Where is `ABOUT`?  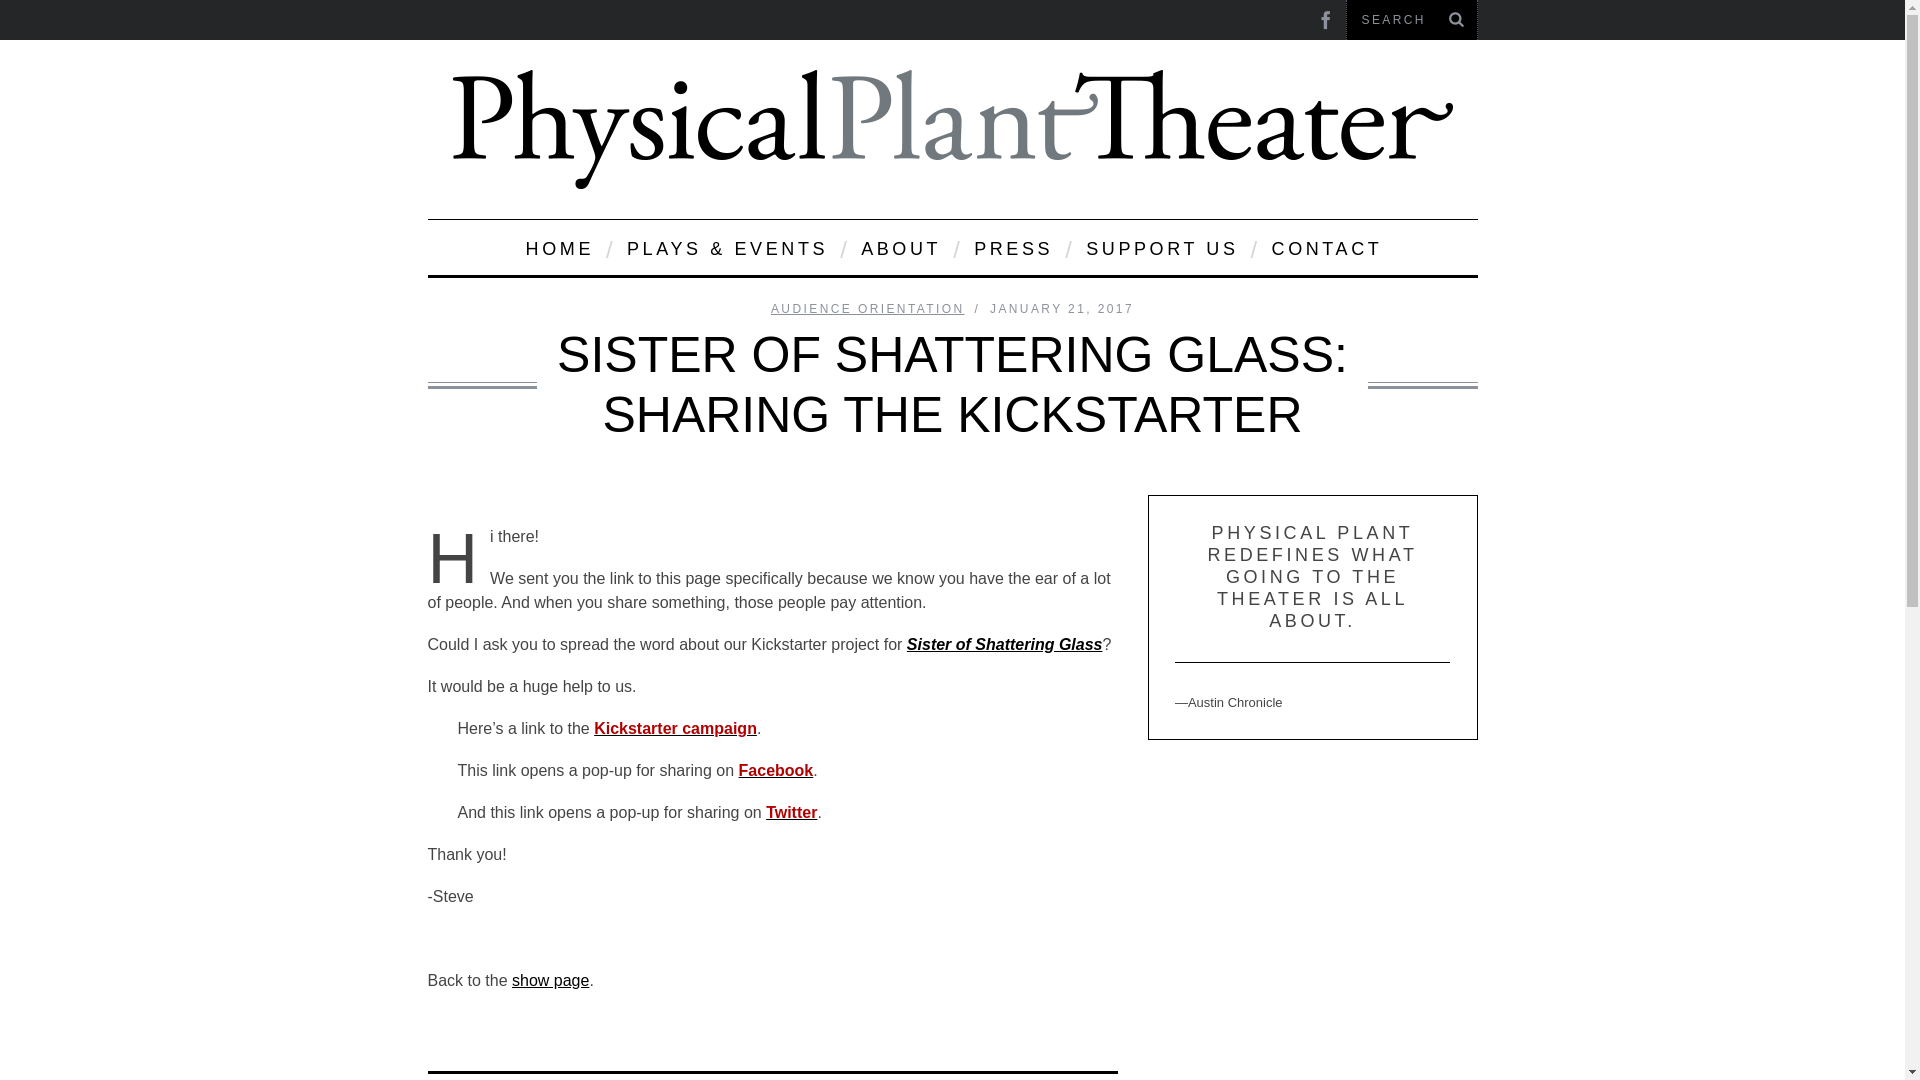 ABOUT is located at coordinates (899, 248).